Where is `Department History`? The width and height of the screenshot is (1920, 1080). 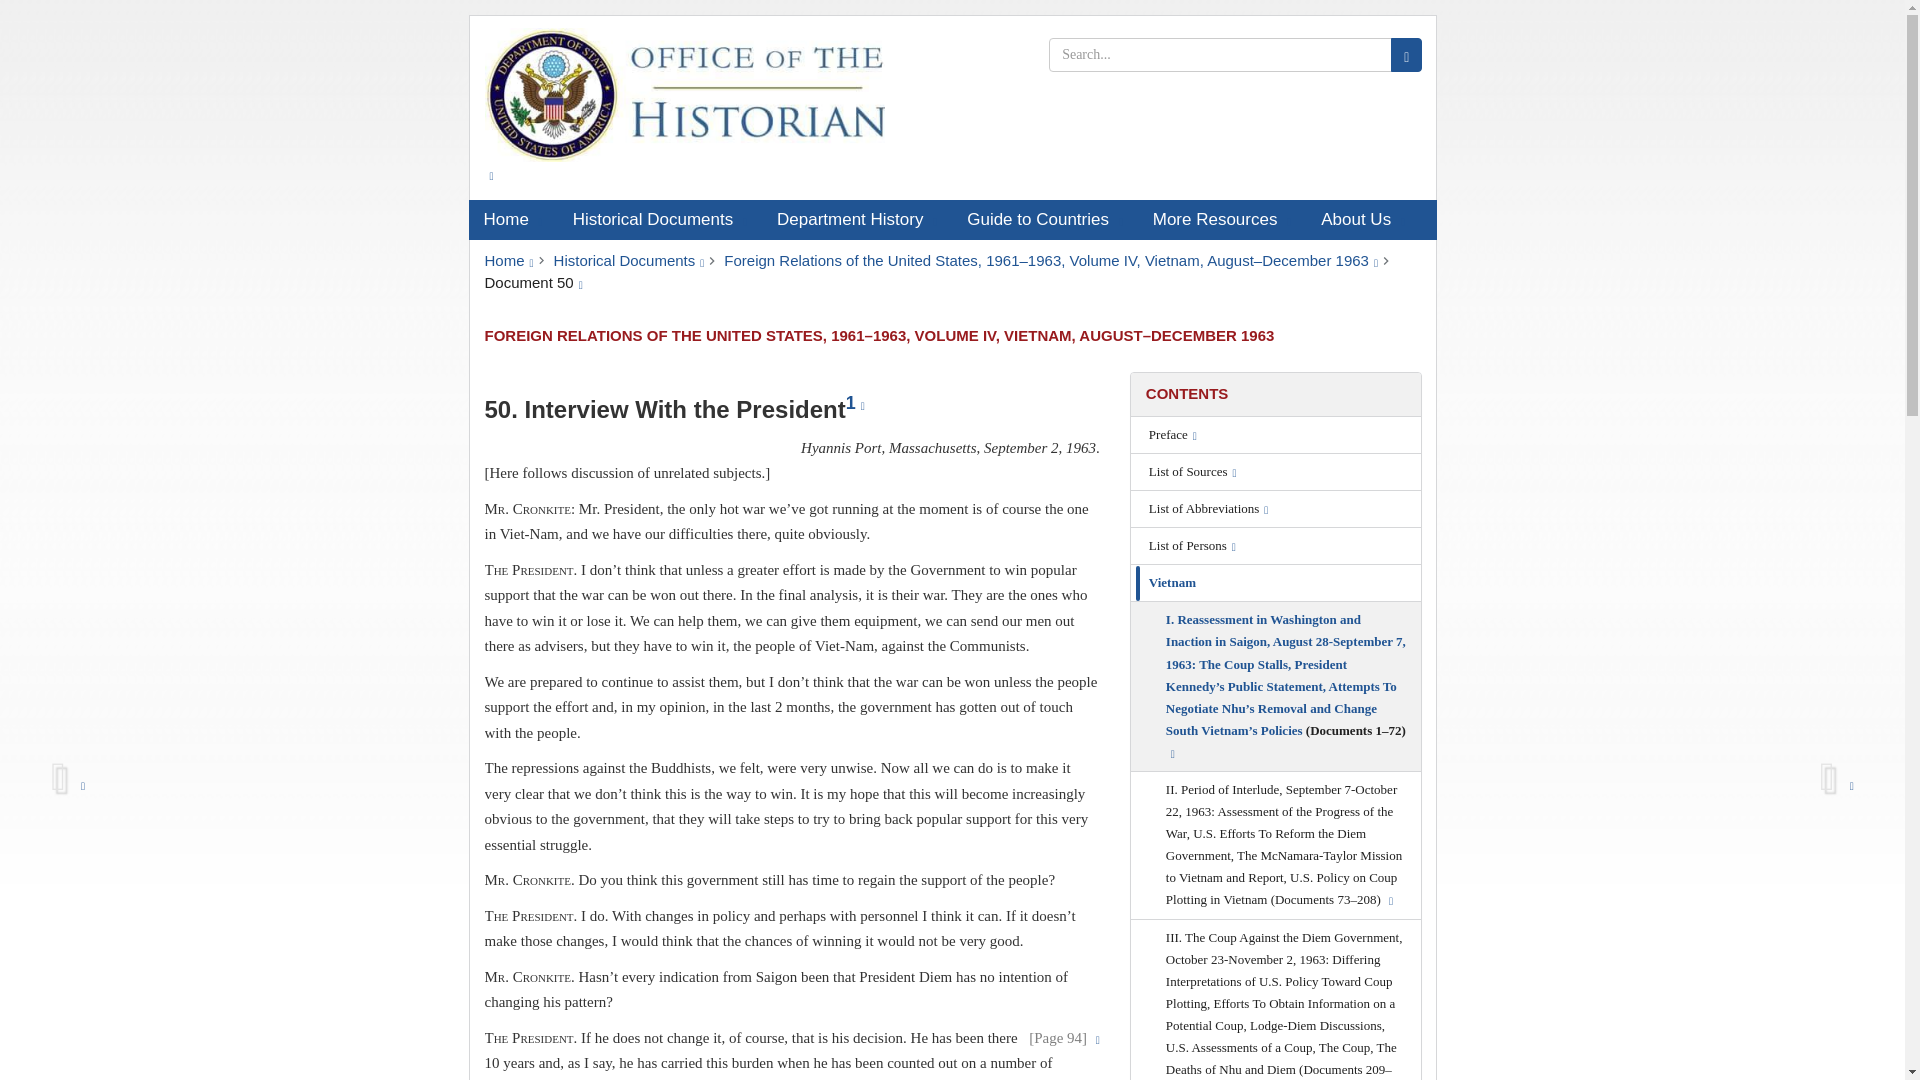
Department History is located at coordinates (857, 219).